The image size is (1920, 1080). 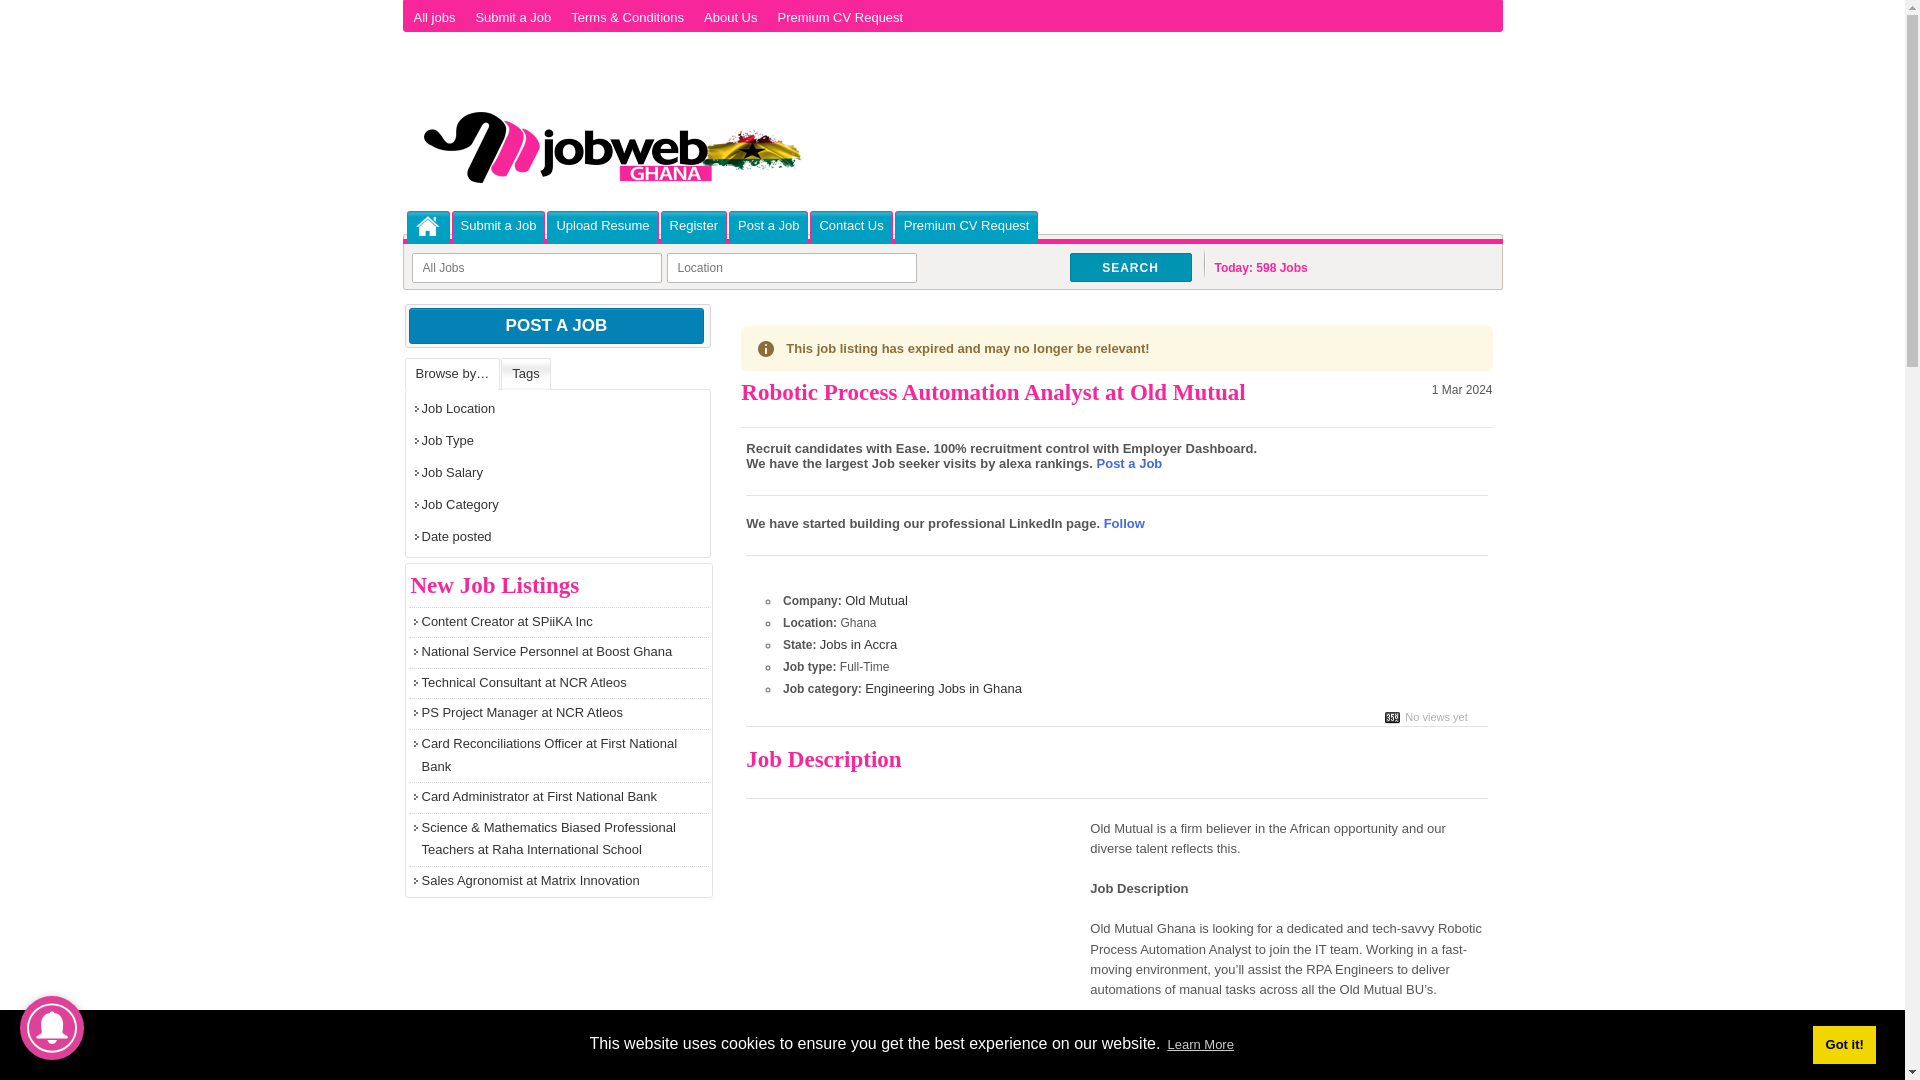 What do you see at coordinates (556, 326) in the screenshot?
I see `POST A JOB` at bounding box center [556, 326].